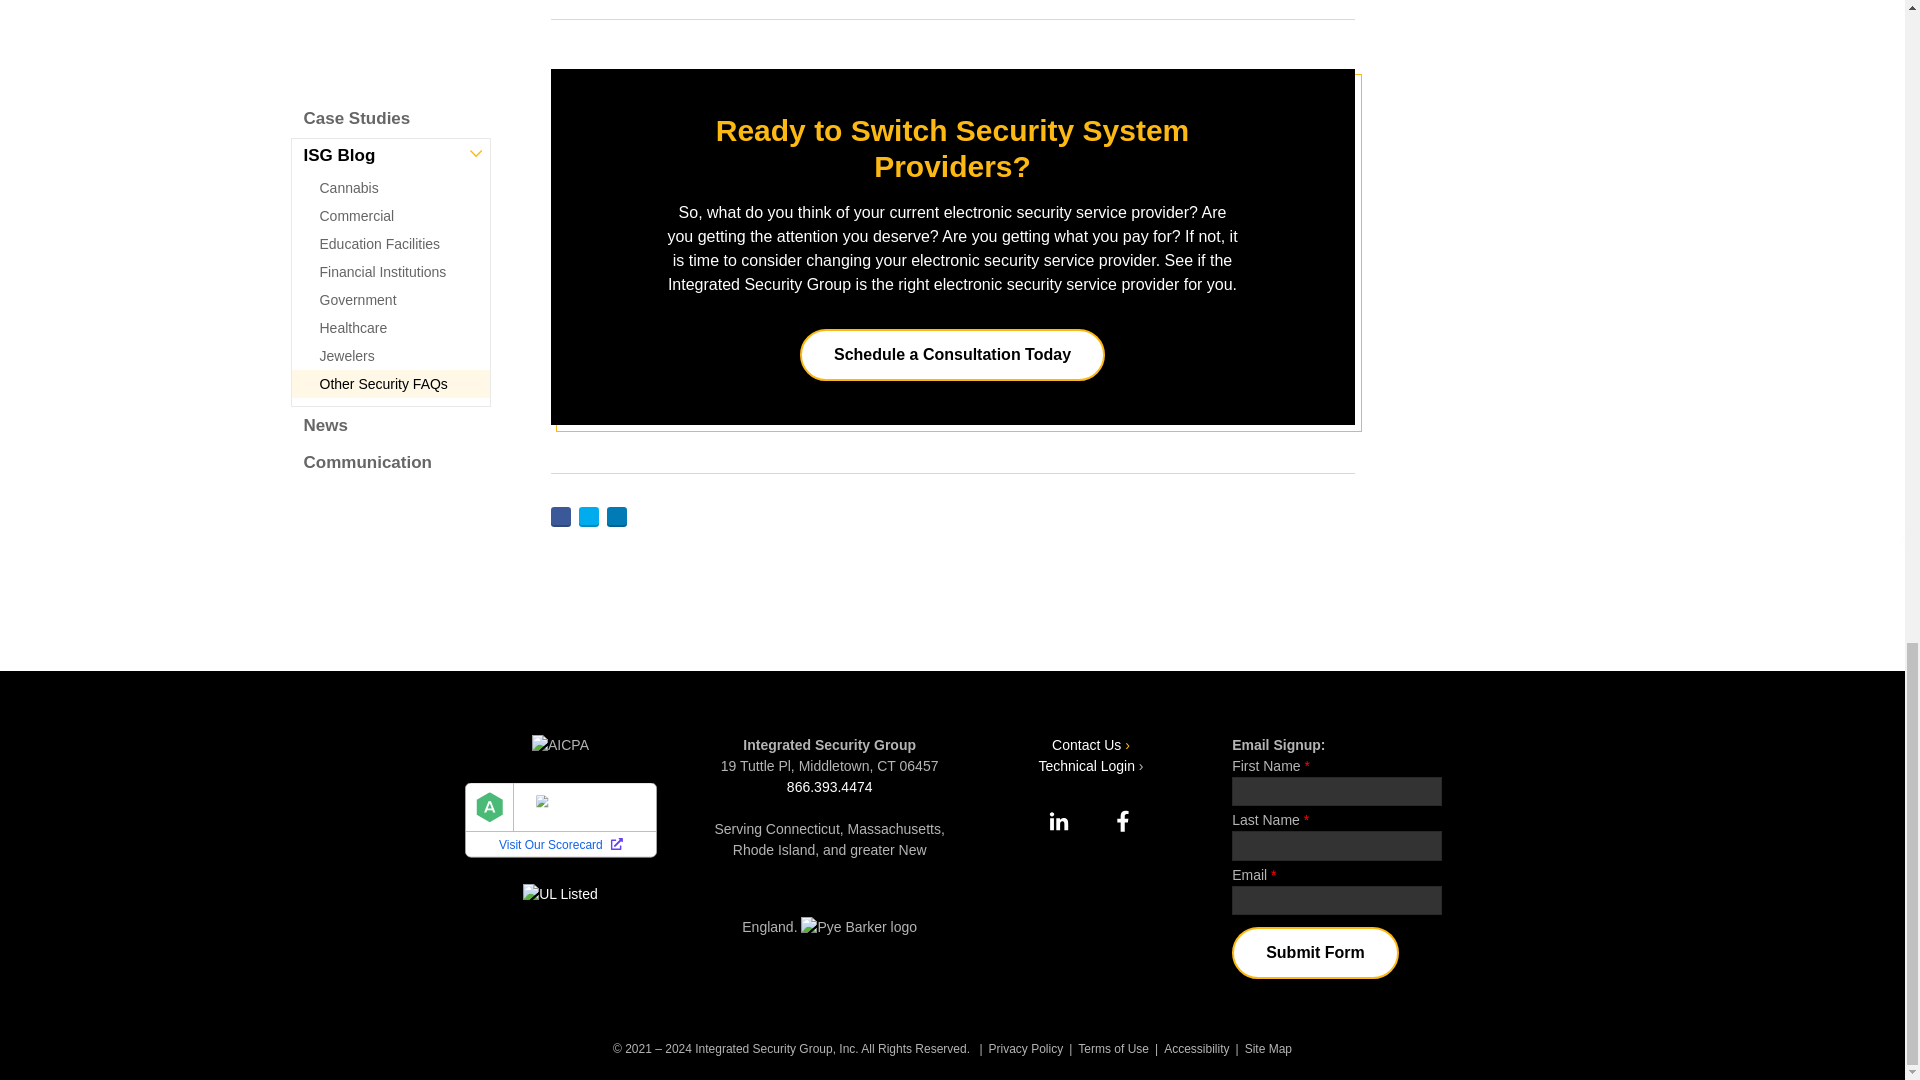 The image size is (1920, 1080). Describe the element at coordinates (616, 516) in the screenshot. I see `Share on LinkedIn` at that location.